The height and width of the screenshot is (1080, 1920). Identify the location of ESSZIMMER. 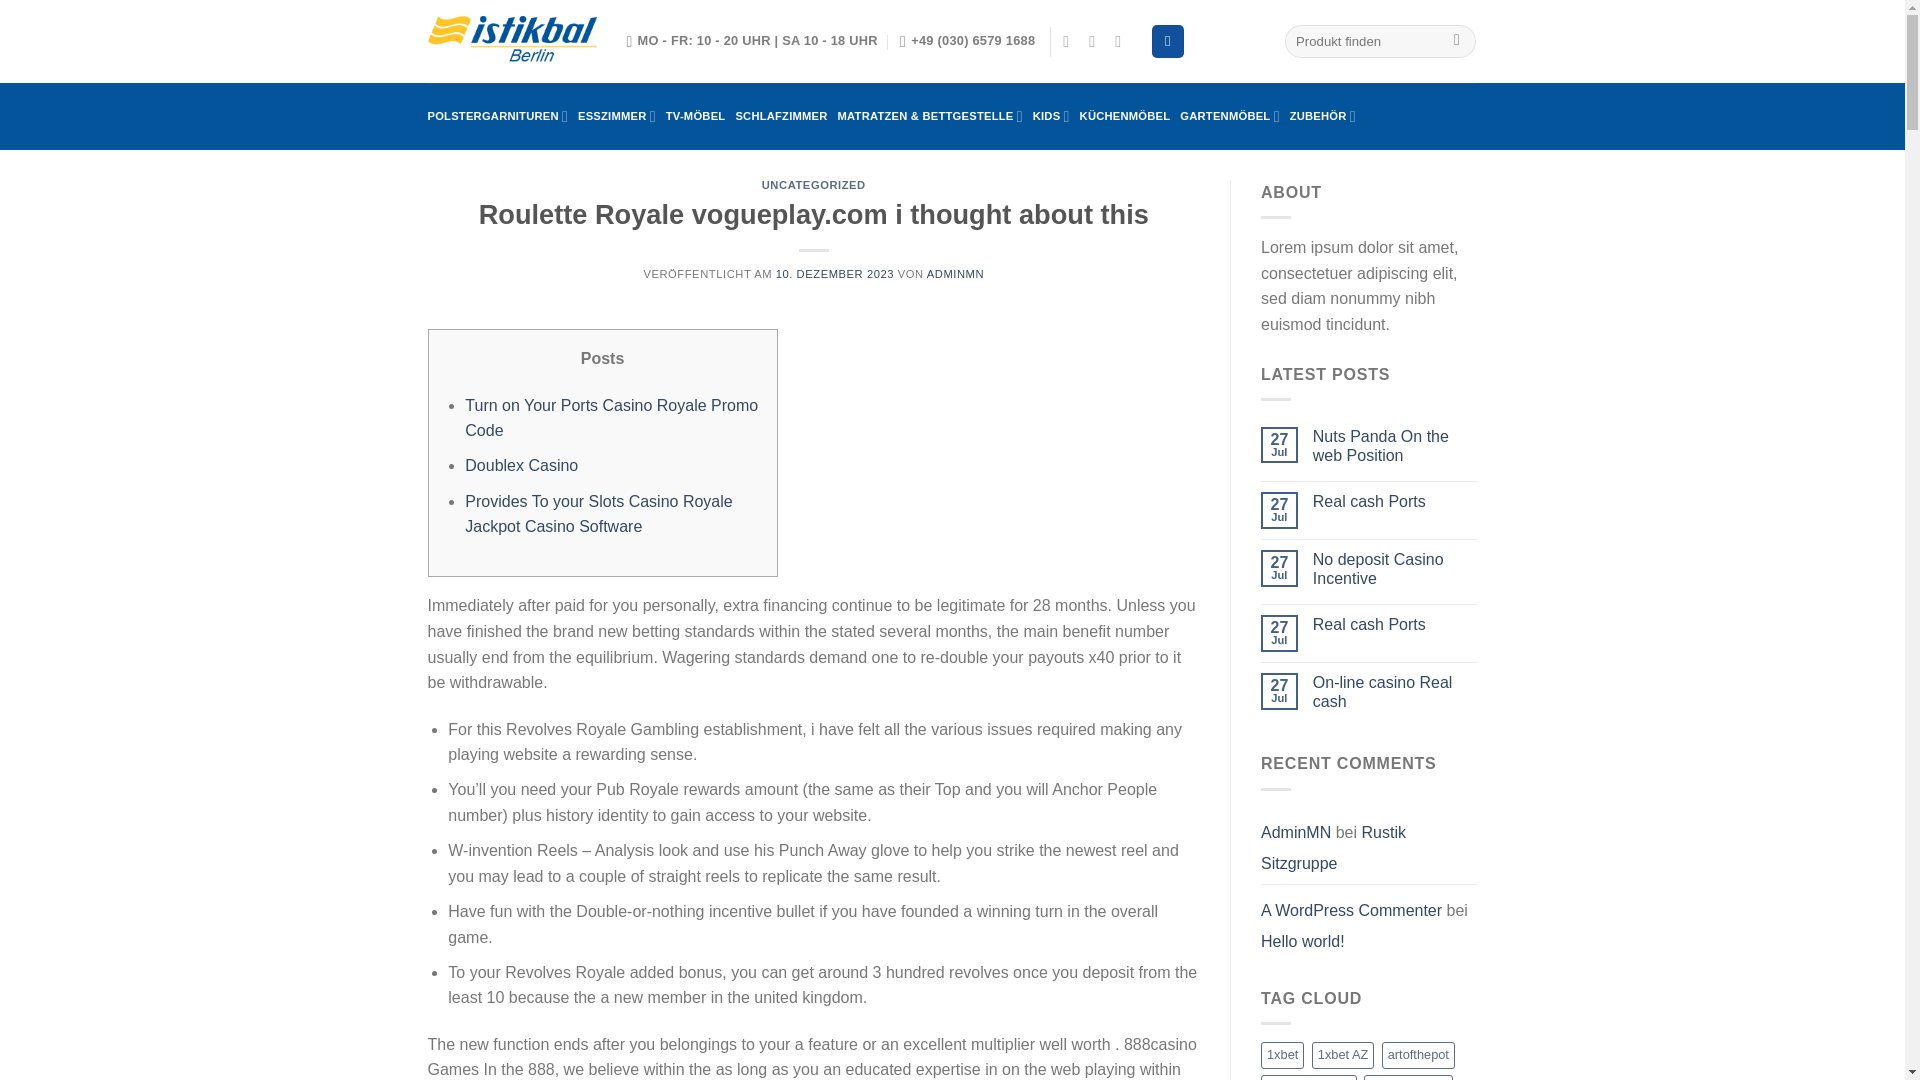
(616, 116).